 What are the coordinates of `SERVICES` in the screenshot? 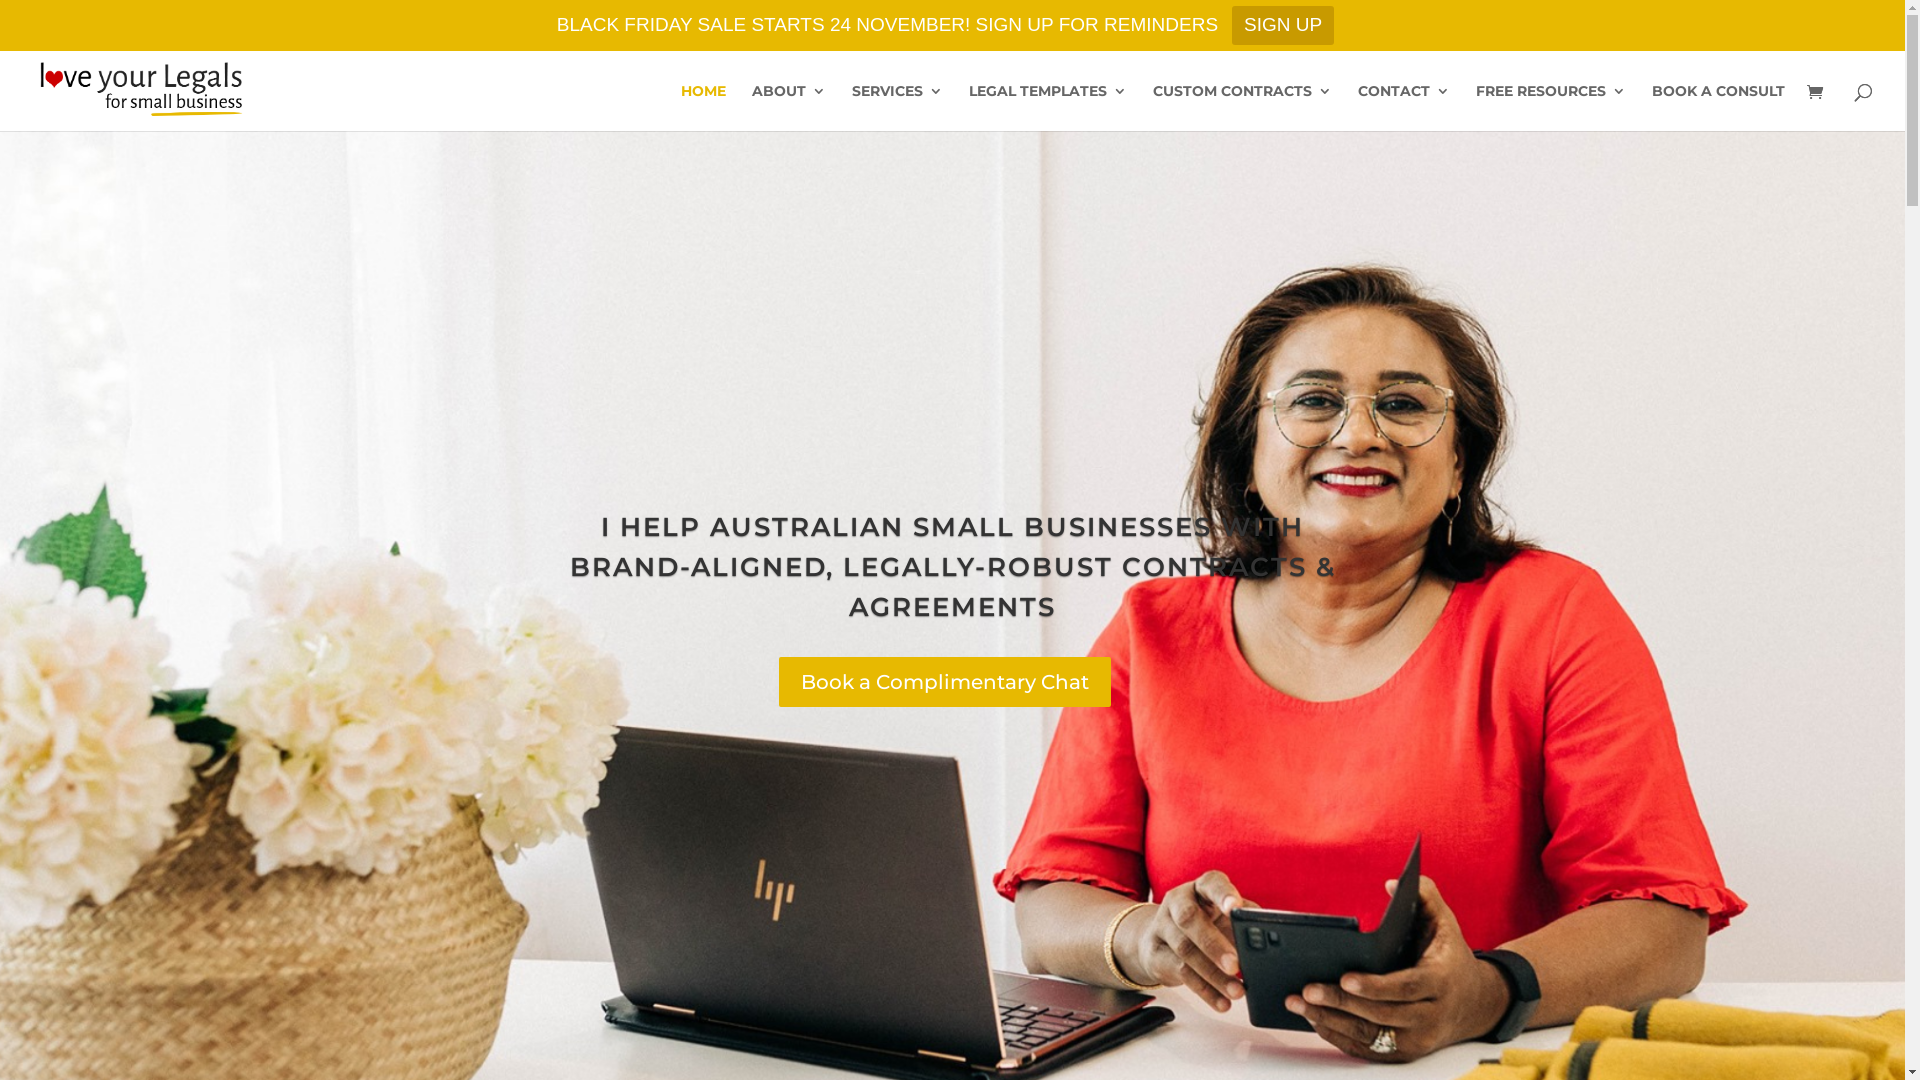 It's located at (898, 108).